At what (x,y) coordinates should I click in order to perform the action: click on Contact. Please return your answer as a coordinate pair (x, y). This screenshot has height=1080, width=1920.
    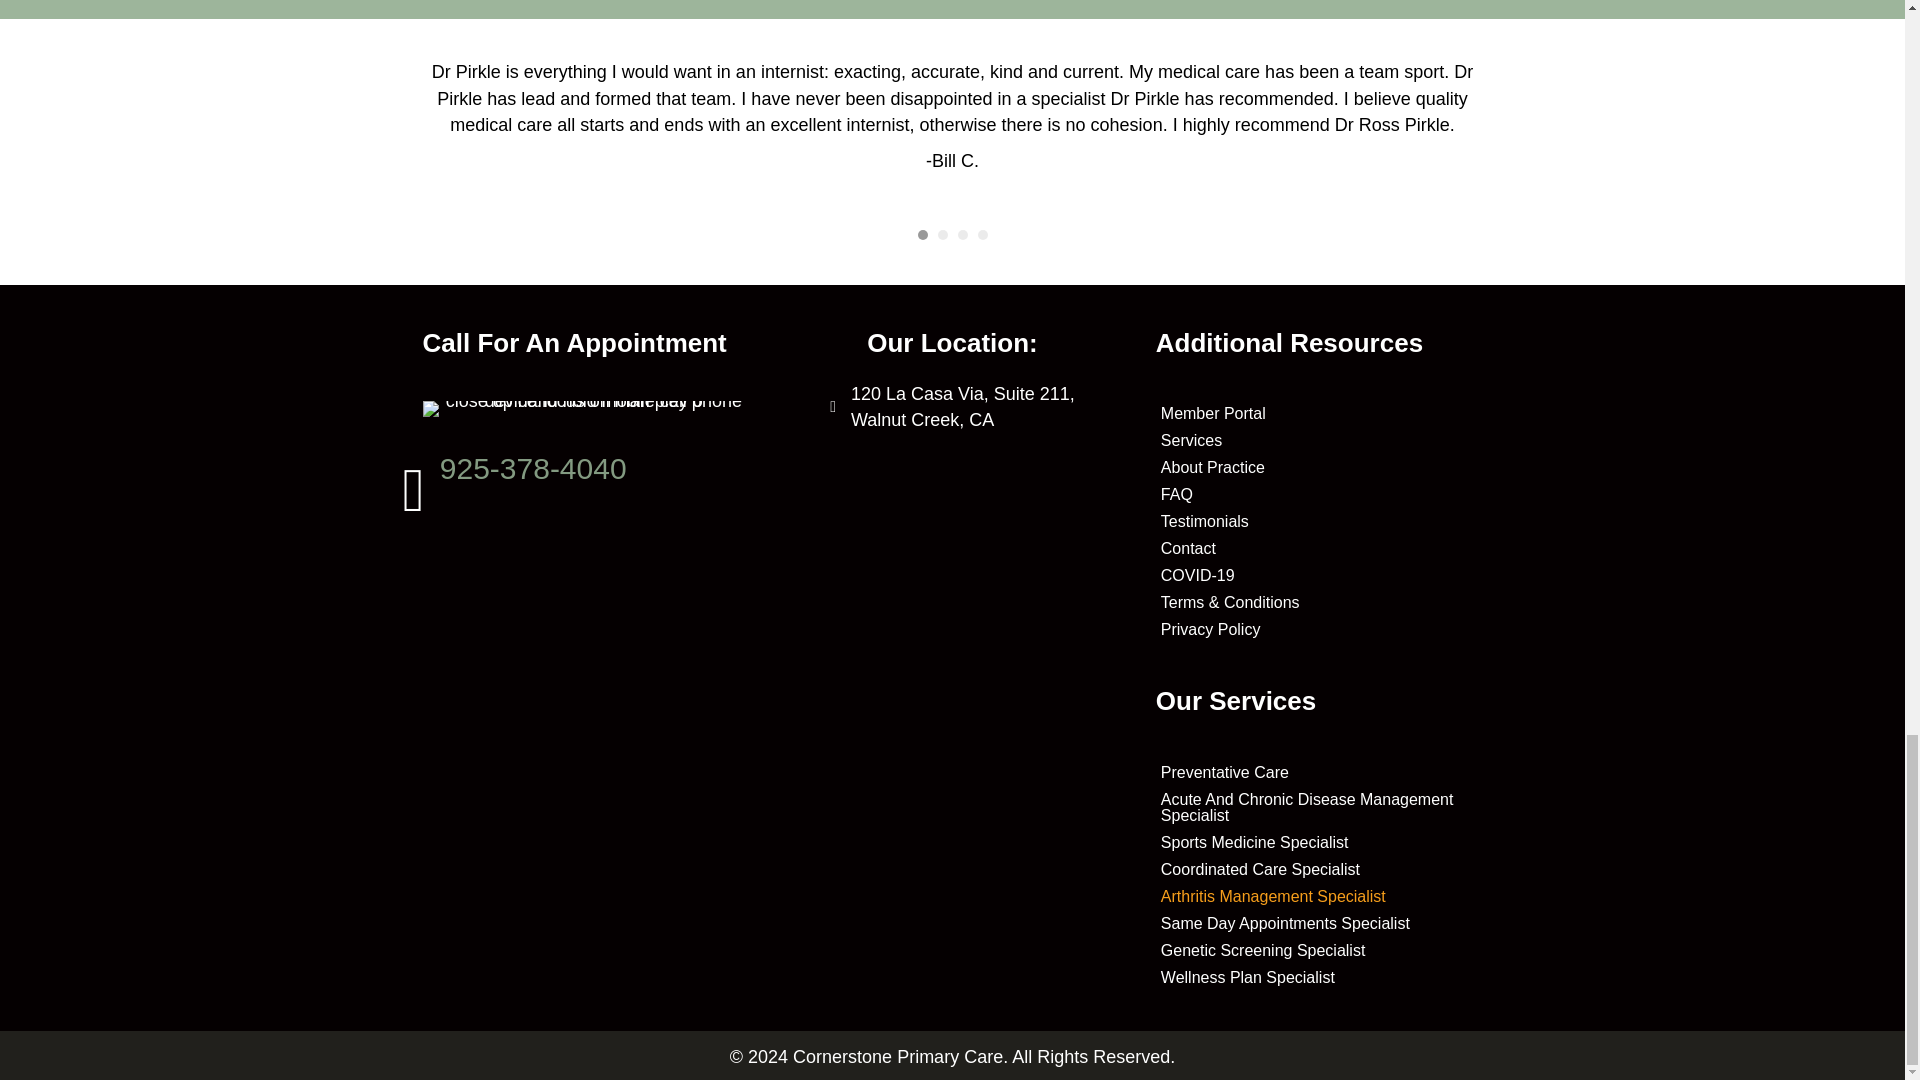
    Looking at the image, I should click on (1318, 548).